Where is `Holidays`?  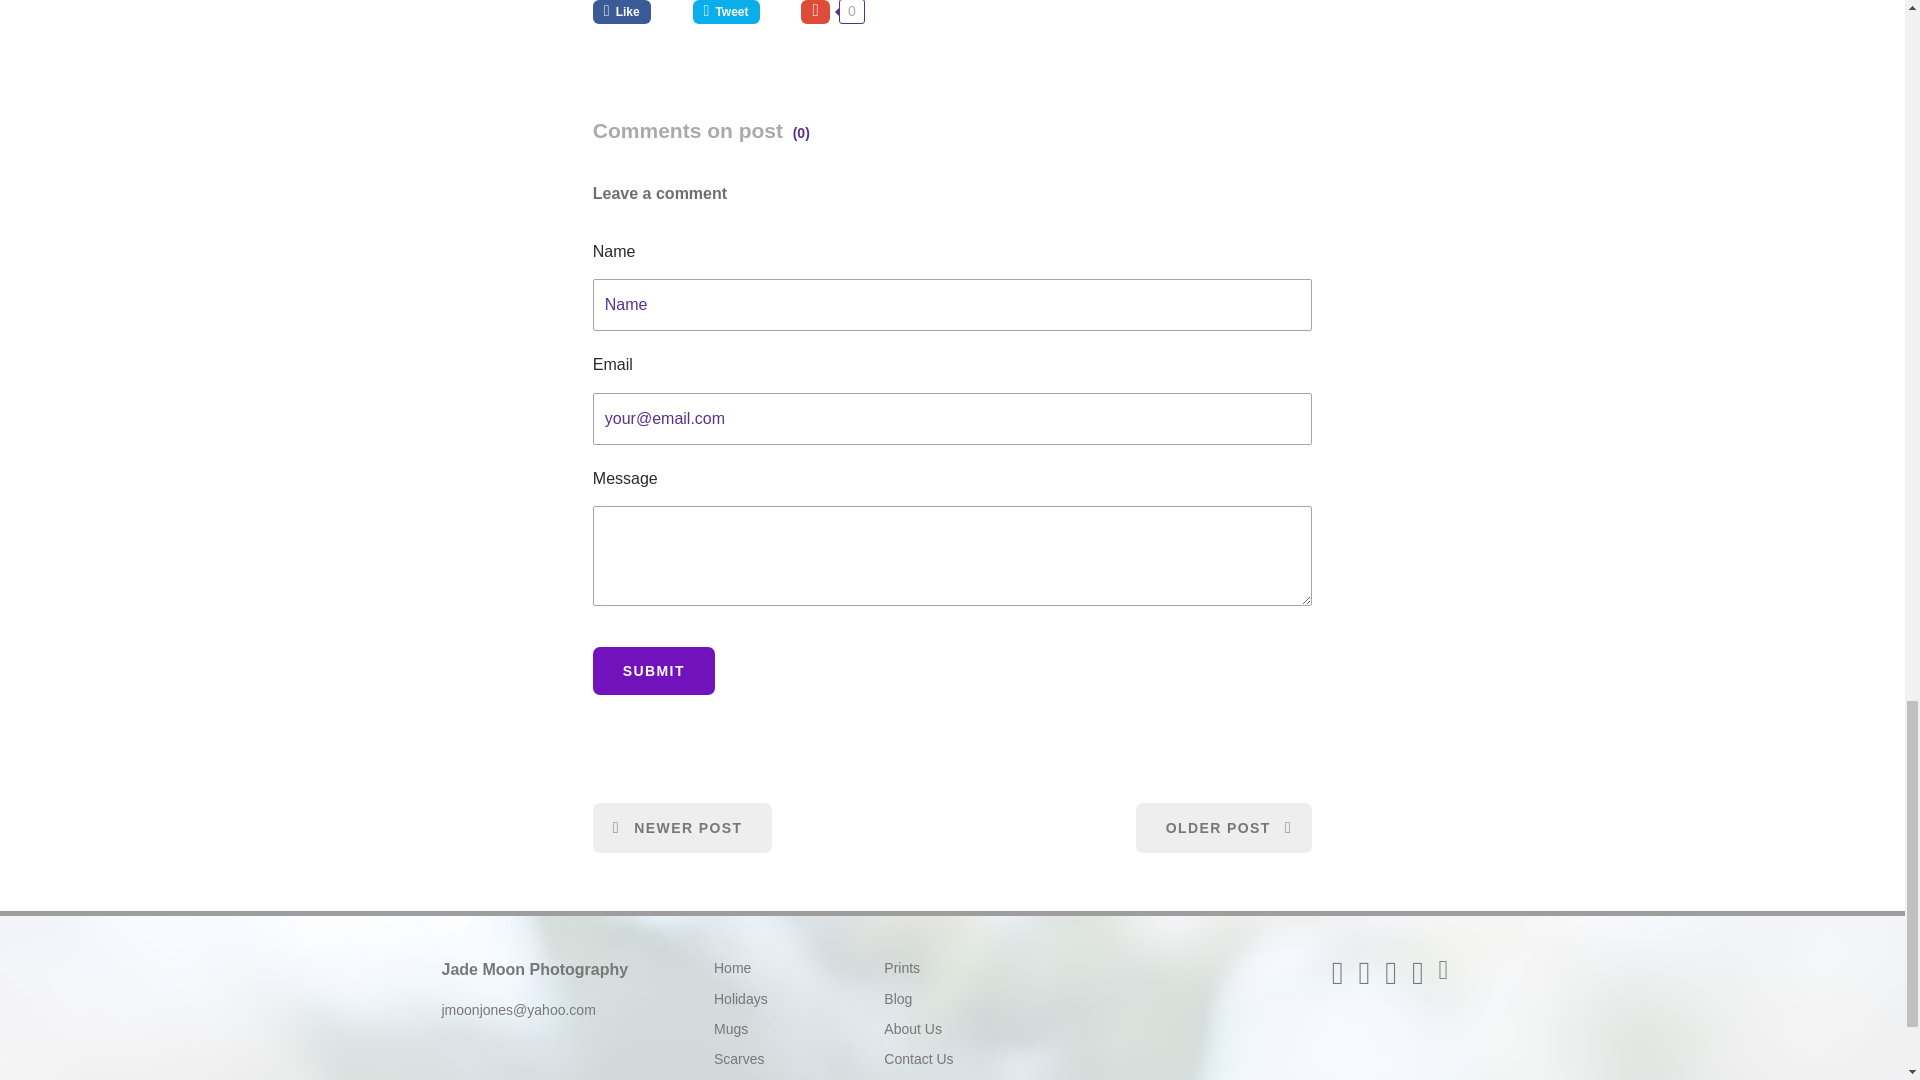 Holidays is located at coordinates (741, 998).